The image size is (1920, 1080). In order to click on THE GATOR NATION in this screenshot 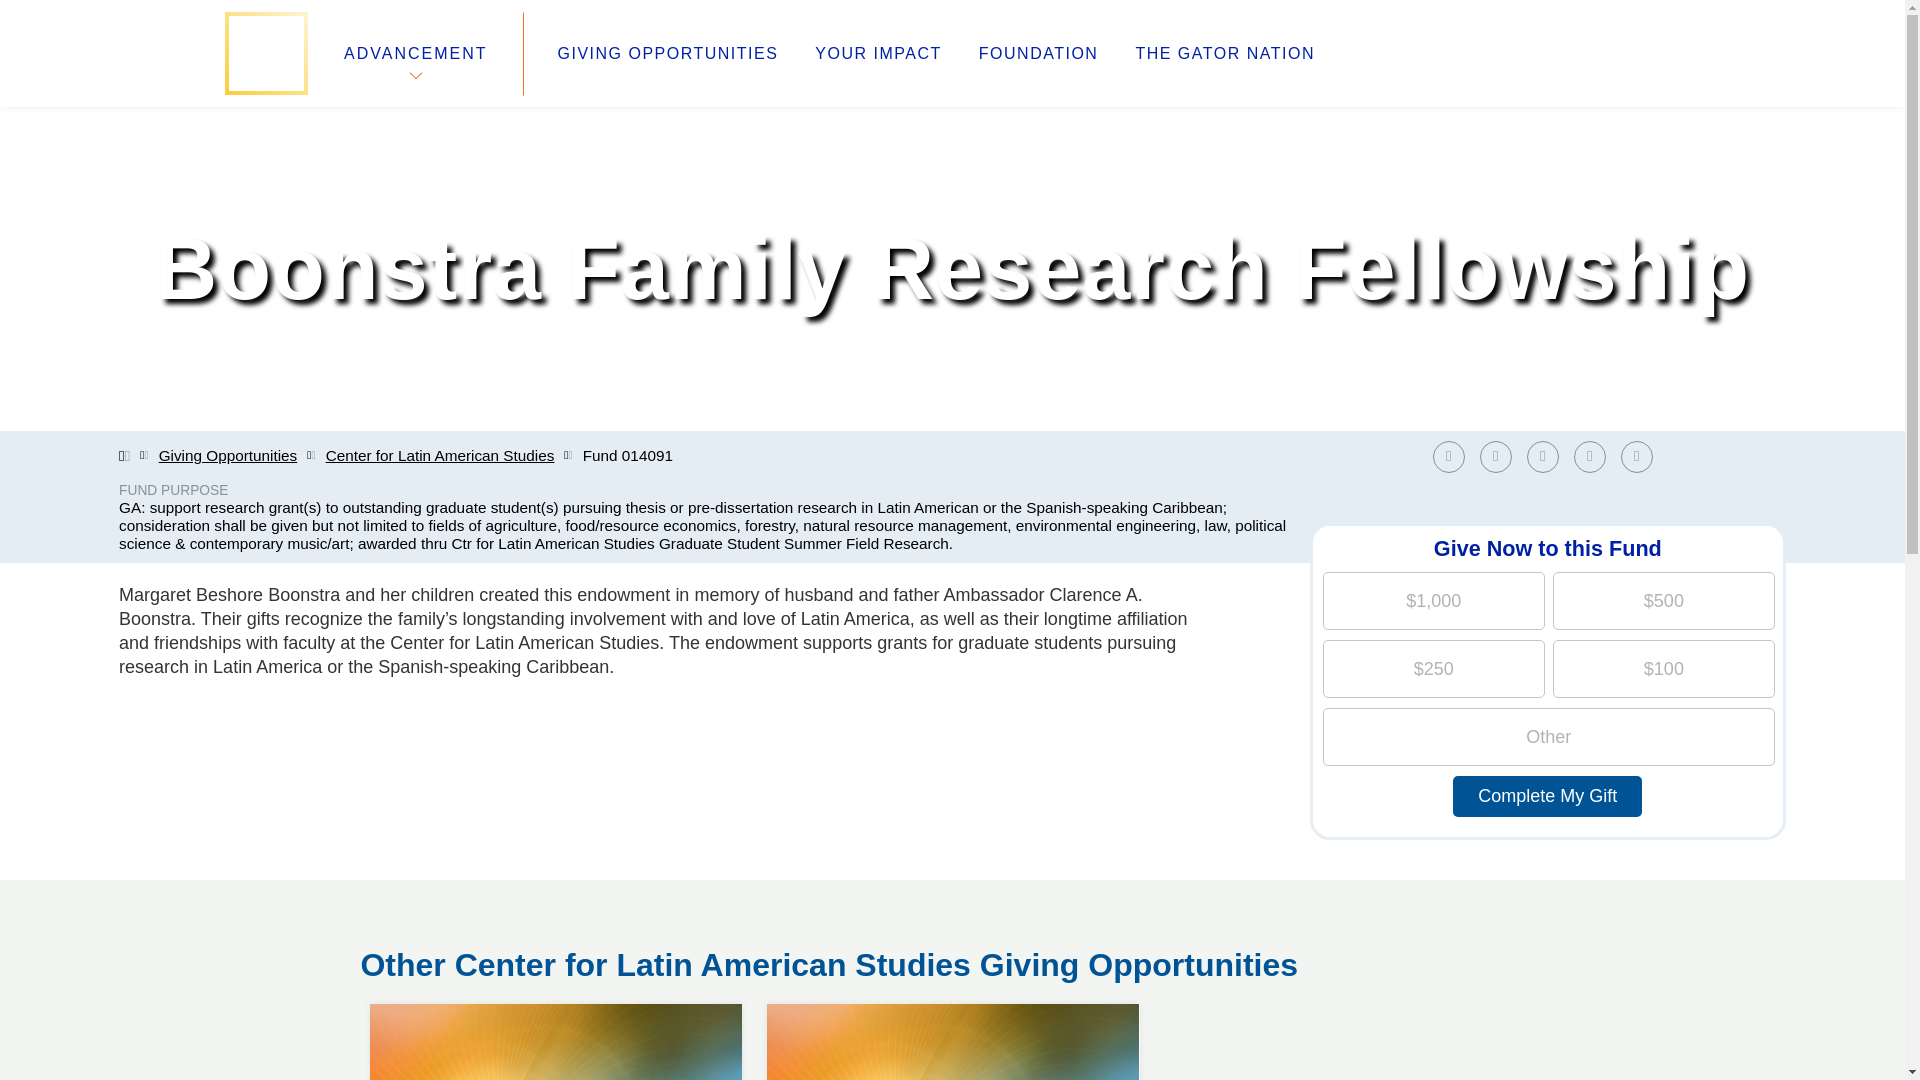, I will do `click(1038, 54)`.